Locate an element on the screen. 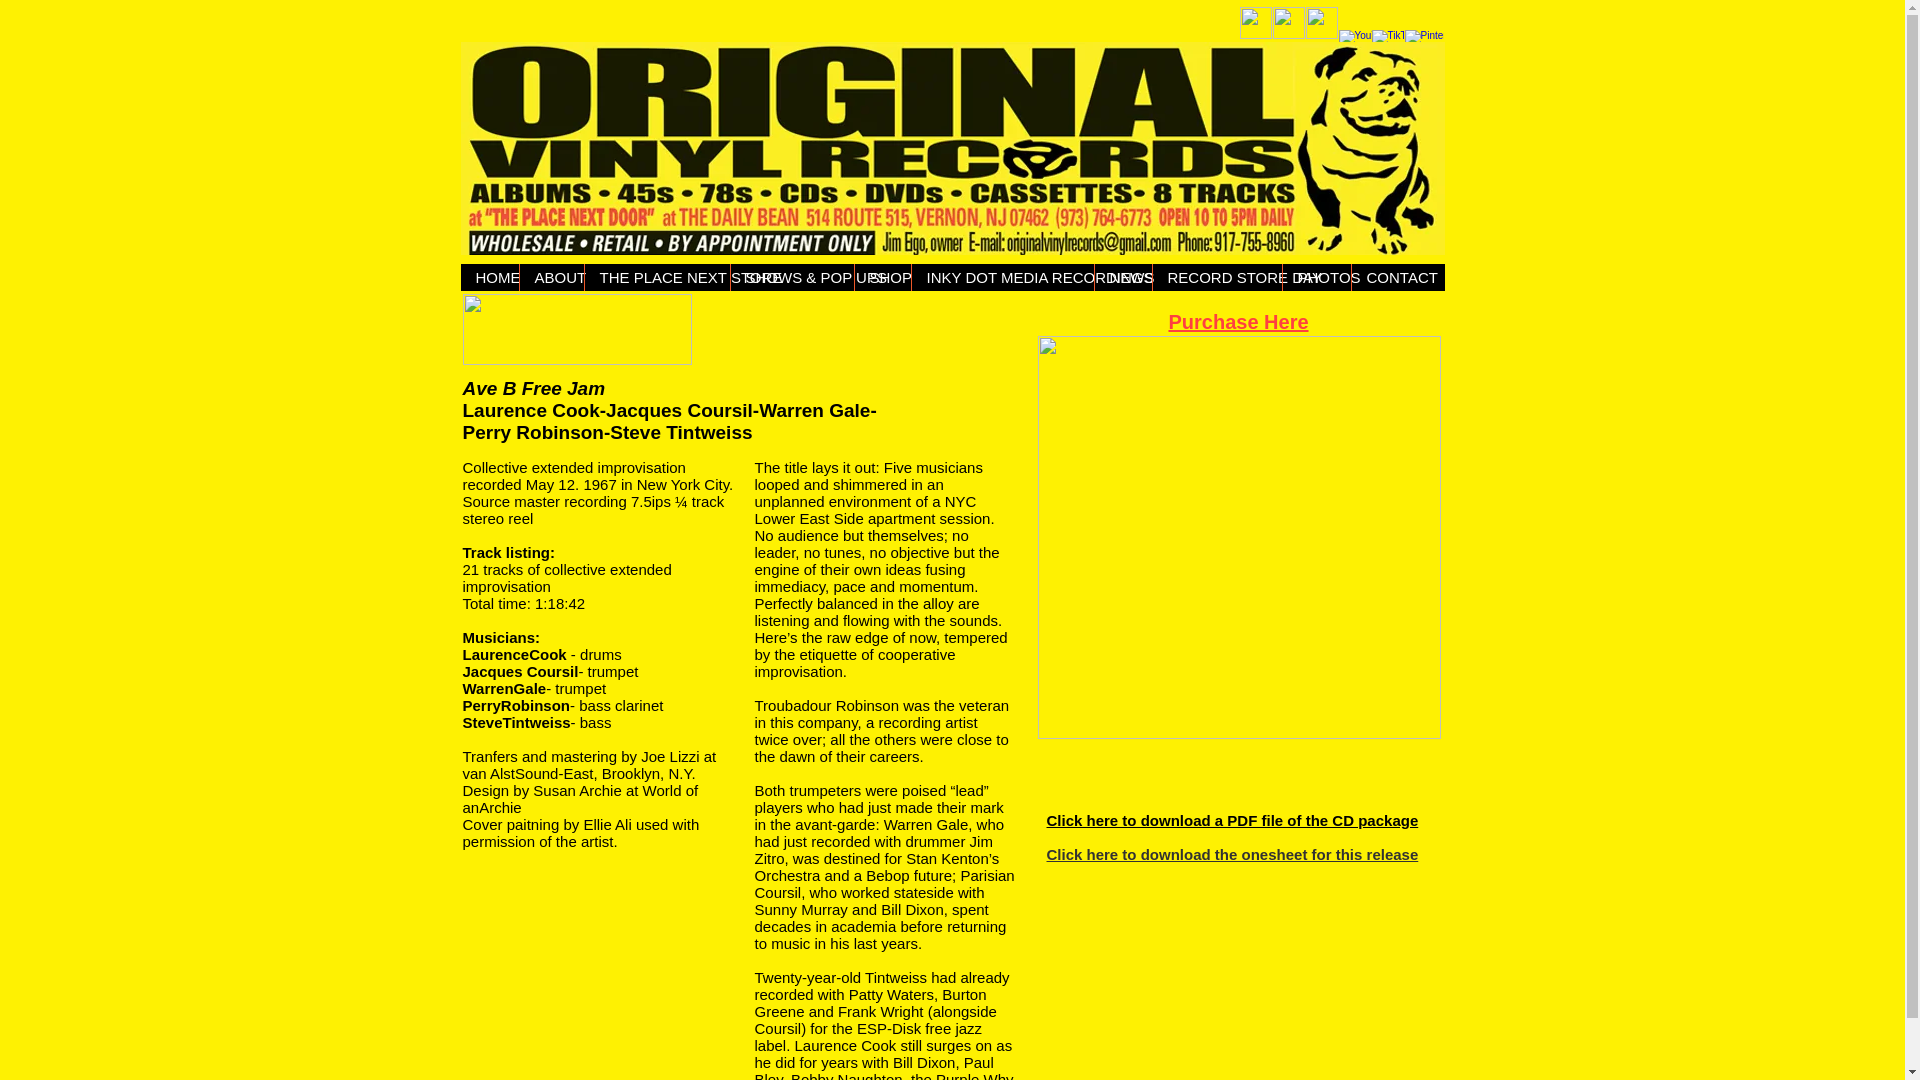 Image resolution: width=1920 pixels, height=1080 pixels. RECORD STORE DAY is located at coordinates (1217, 276).